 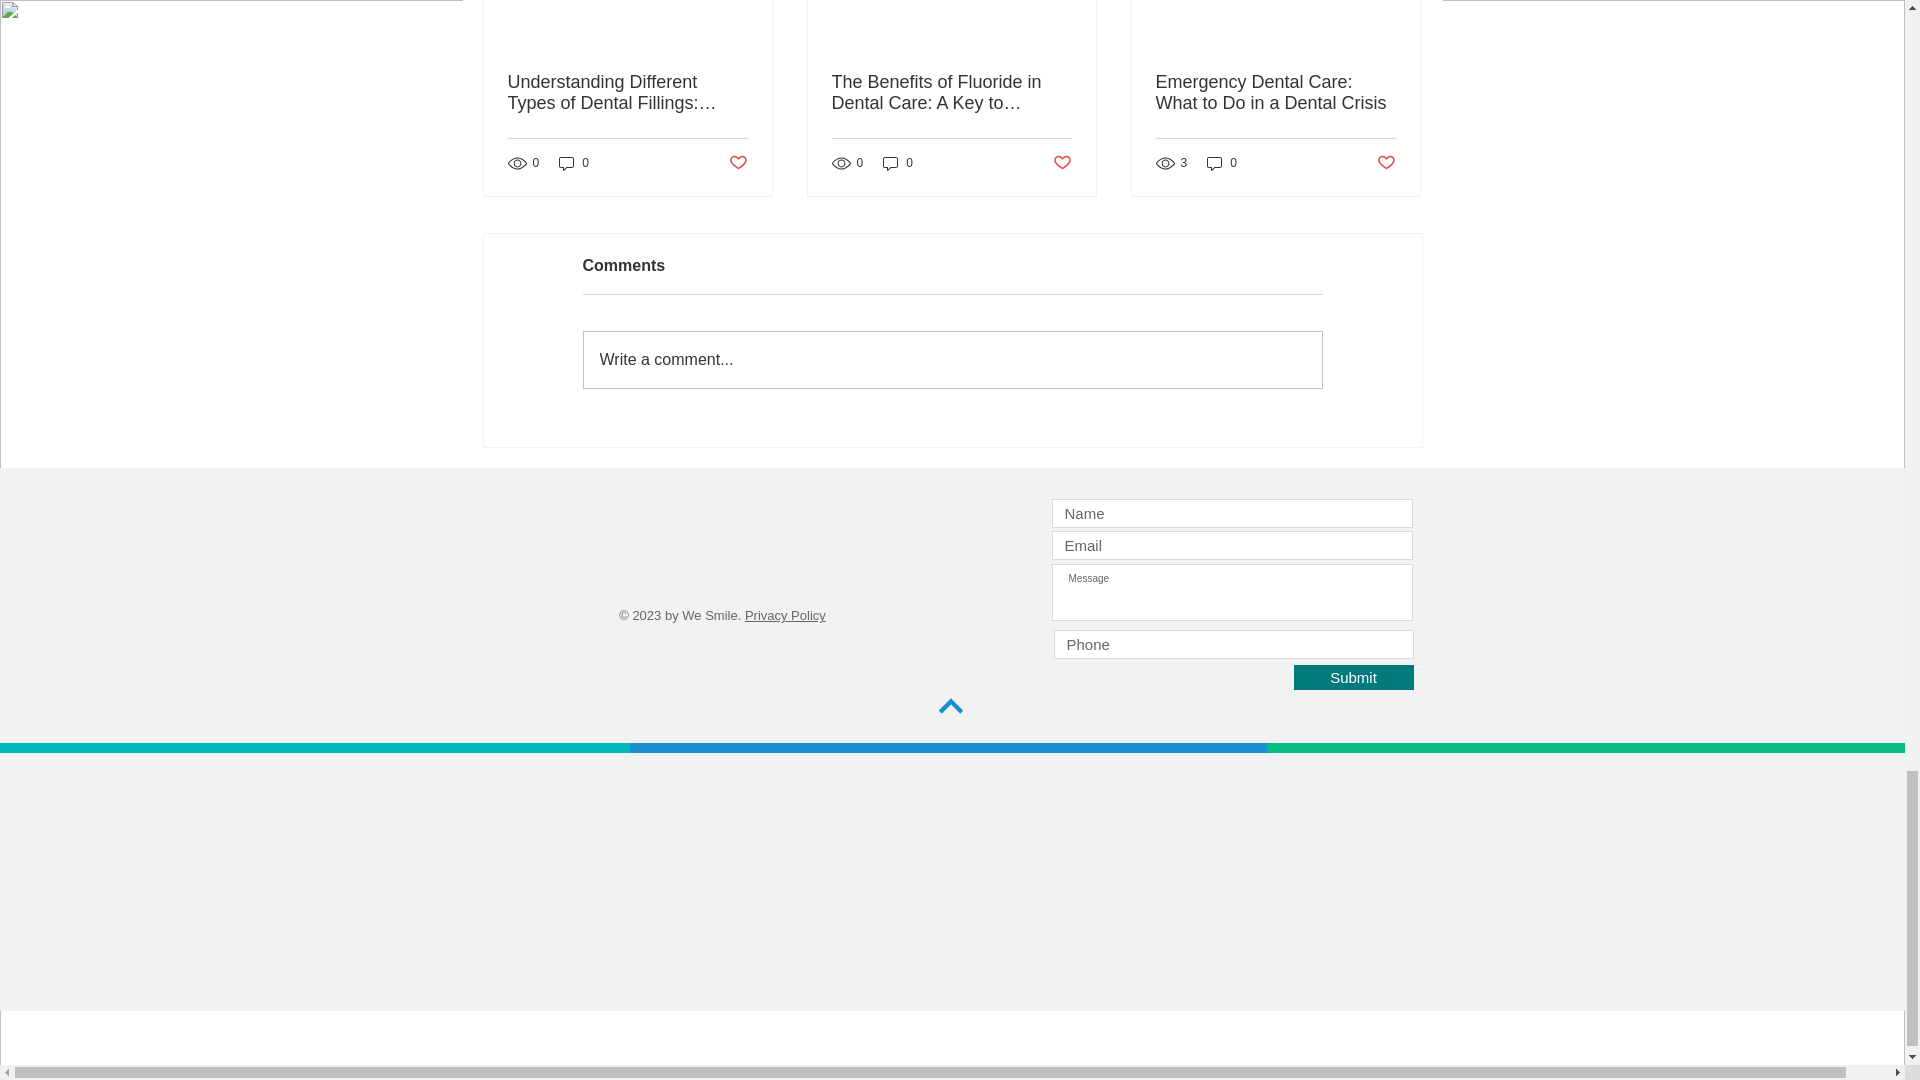 I want to click on 0, so click(x=1222, y=163).